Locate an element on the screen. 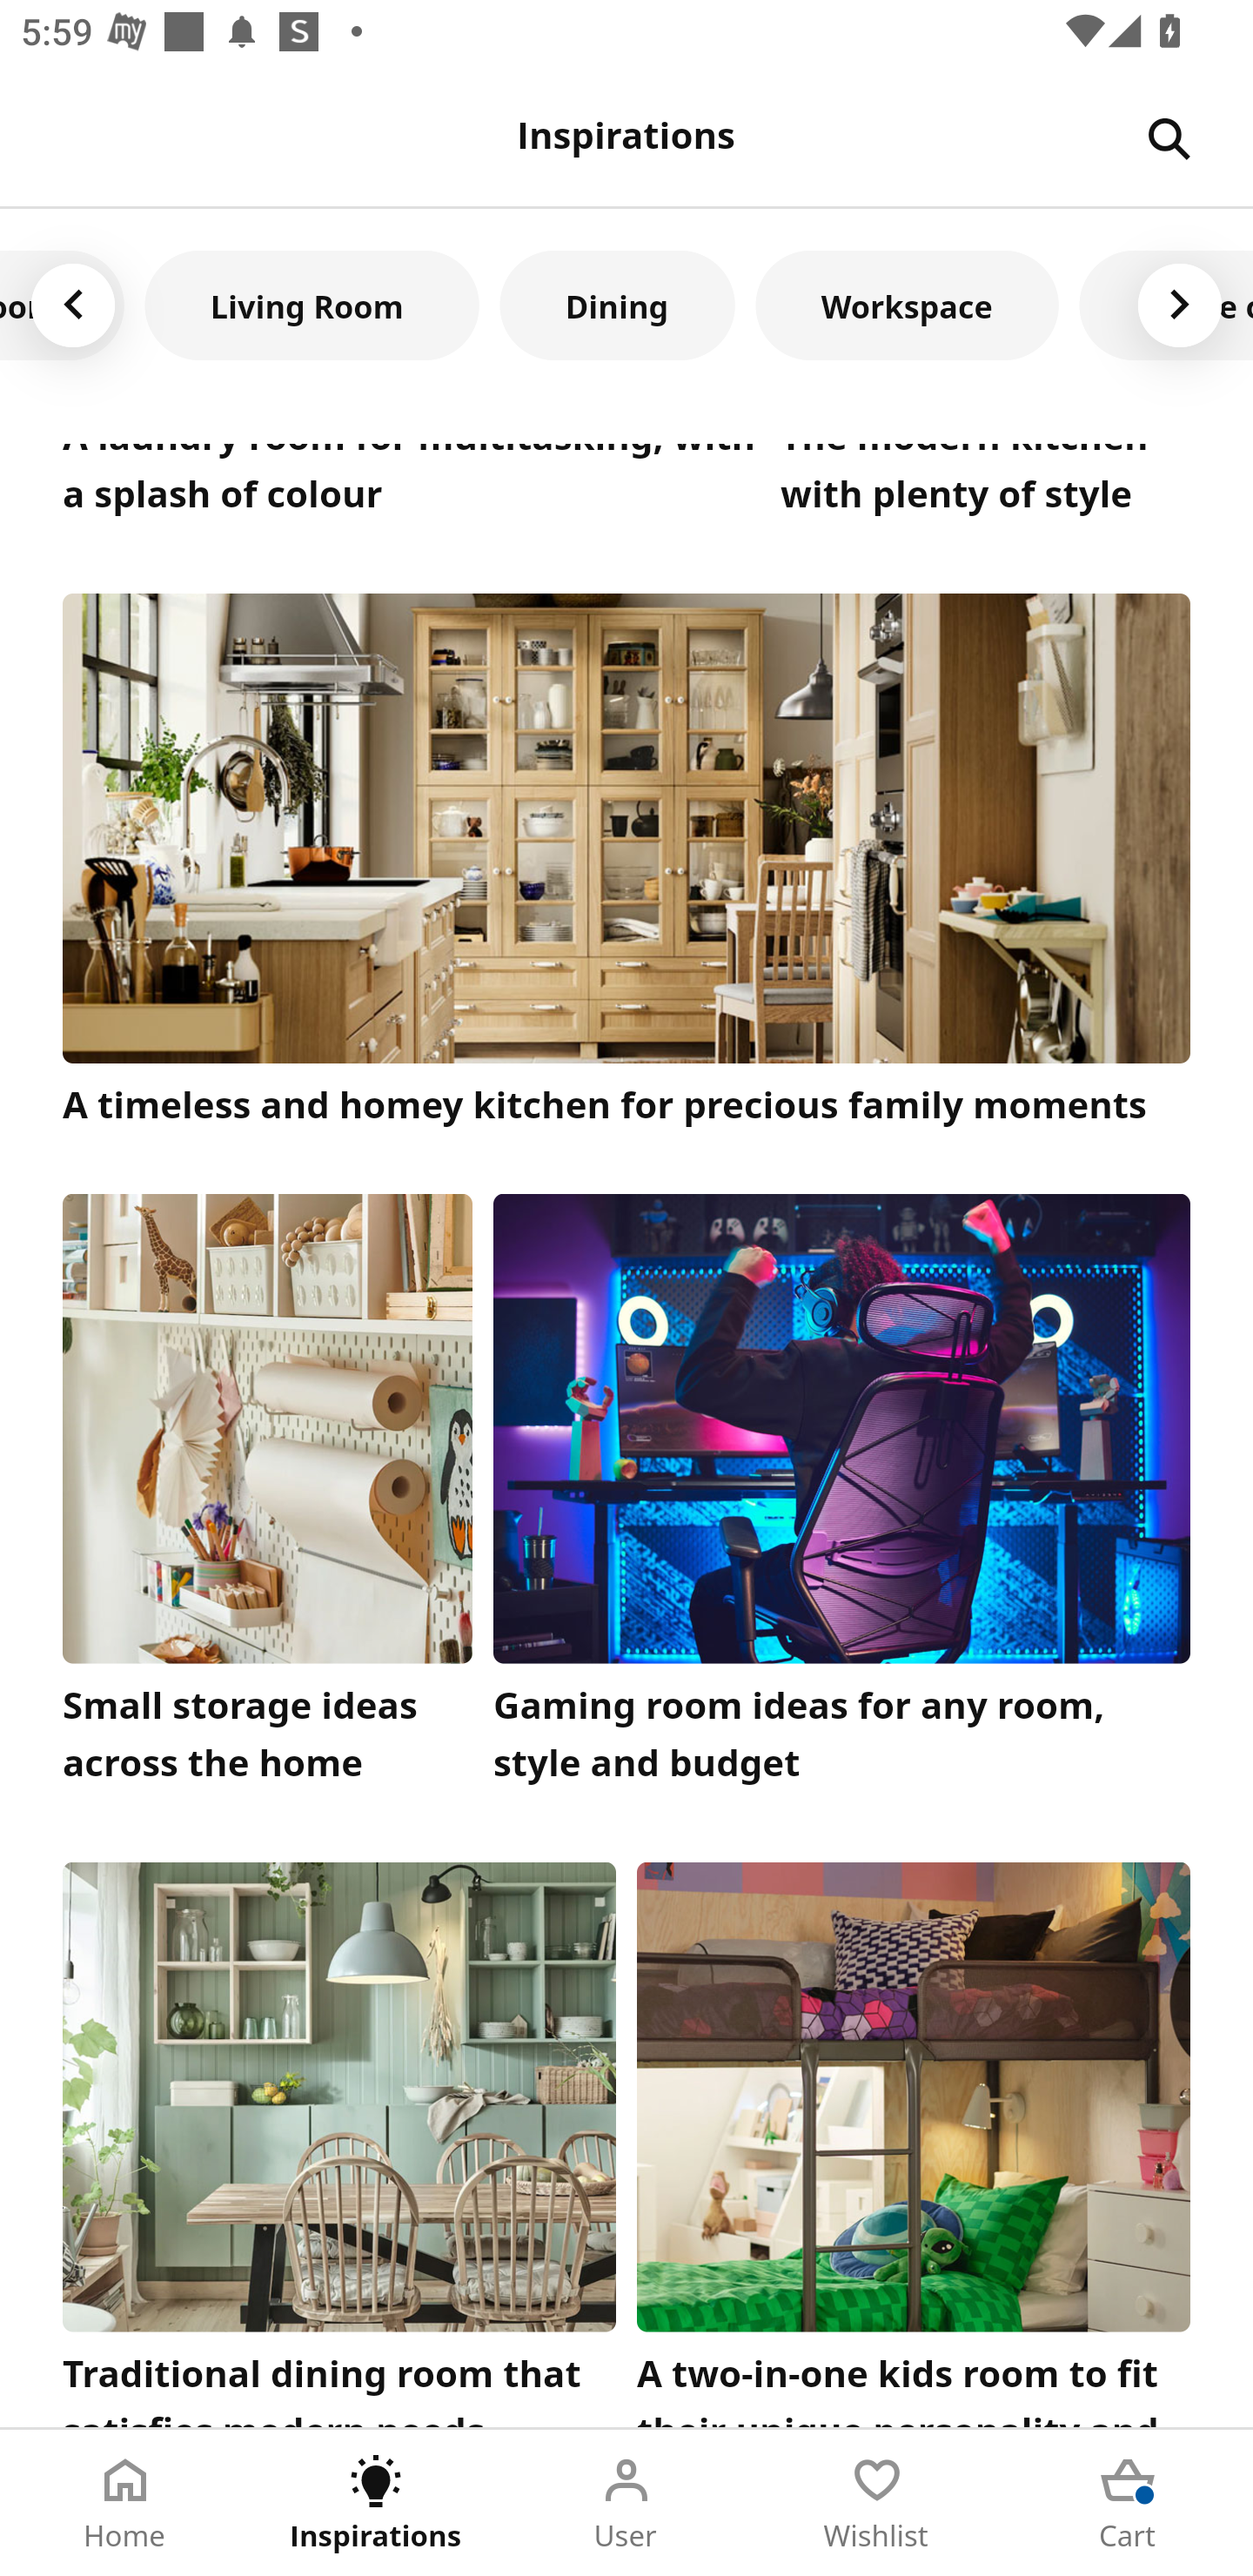 The image size is (1253, 2576). User
Tab 3 of 5 is located at coordinates (626, 2503).